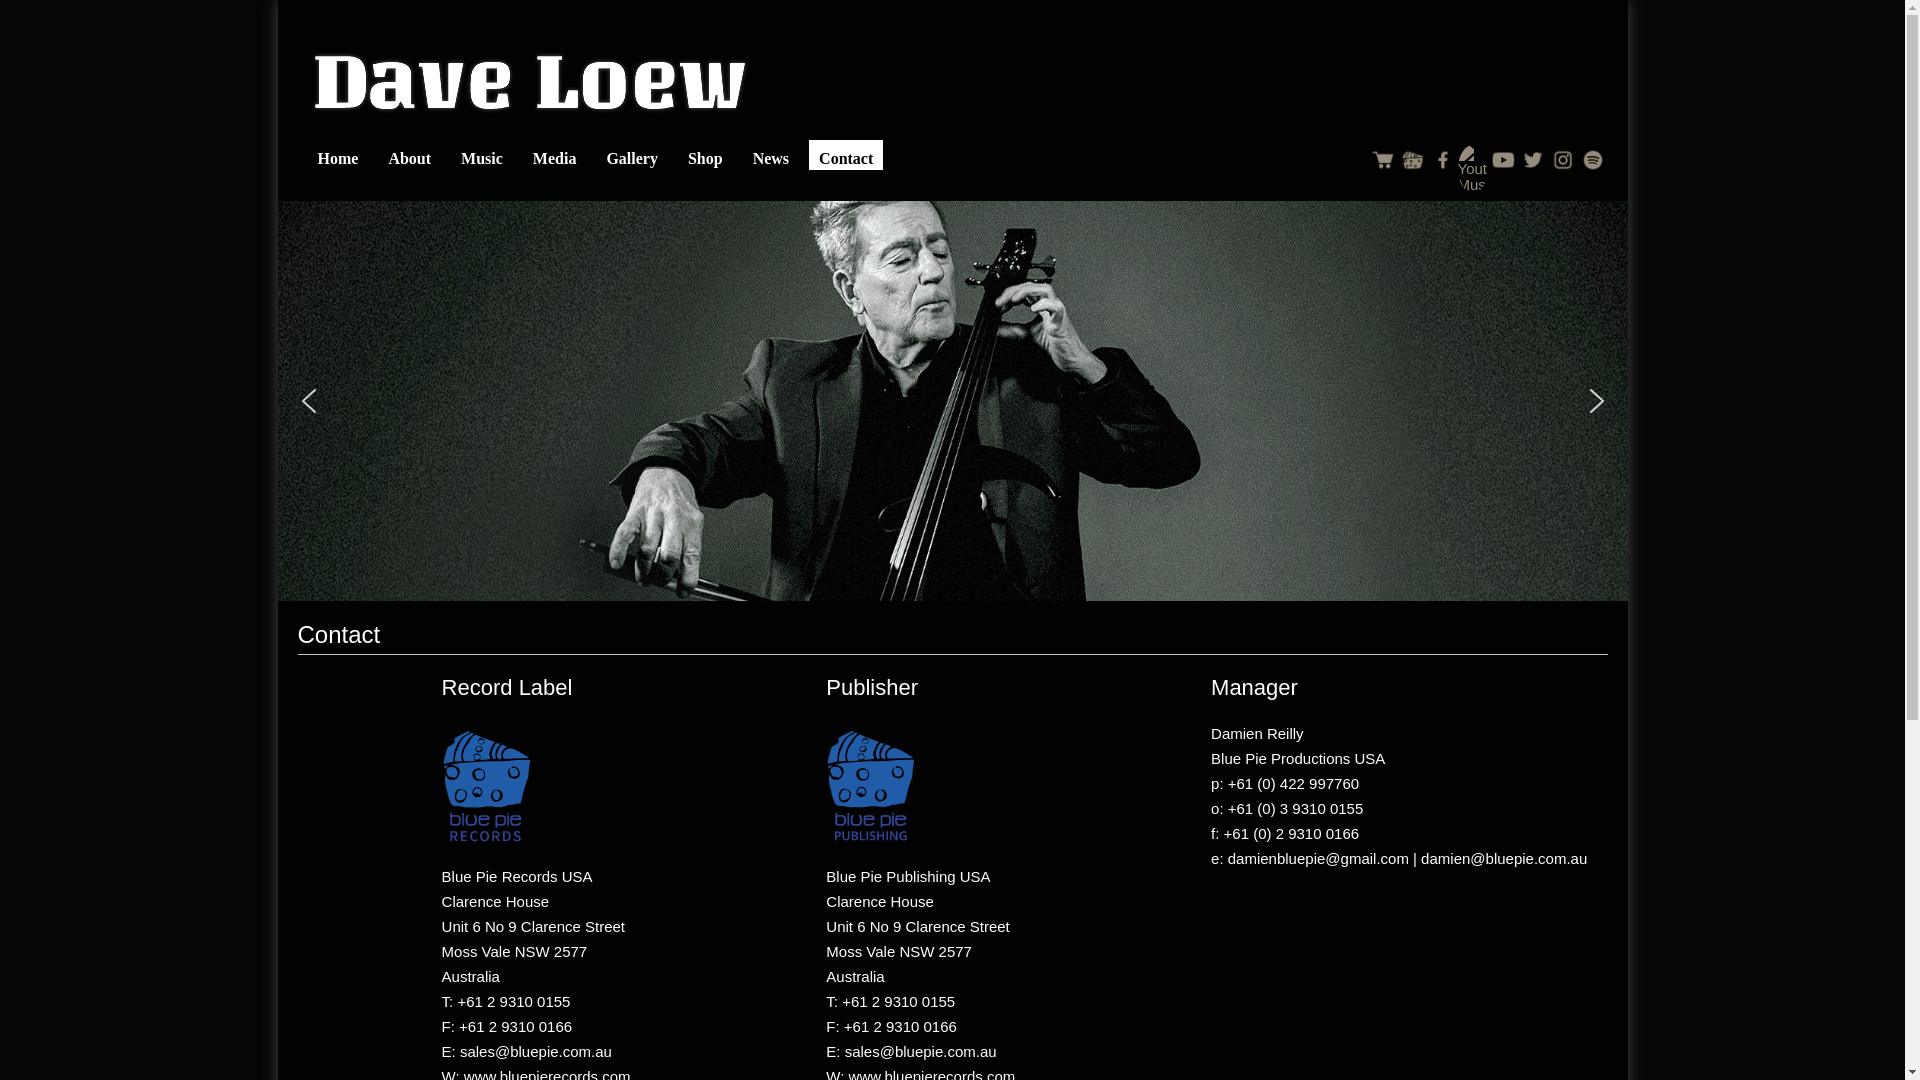 This screenshot has width=1920, height=1080. I want to click on Instagram, so click(1563, 160).